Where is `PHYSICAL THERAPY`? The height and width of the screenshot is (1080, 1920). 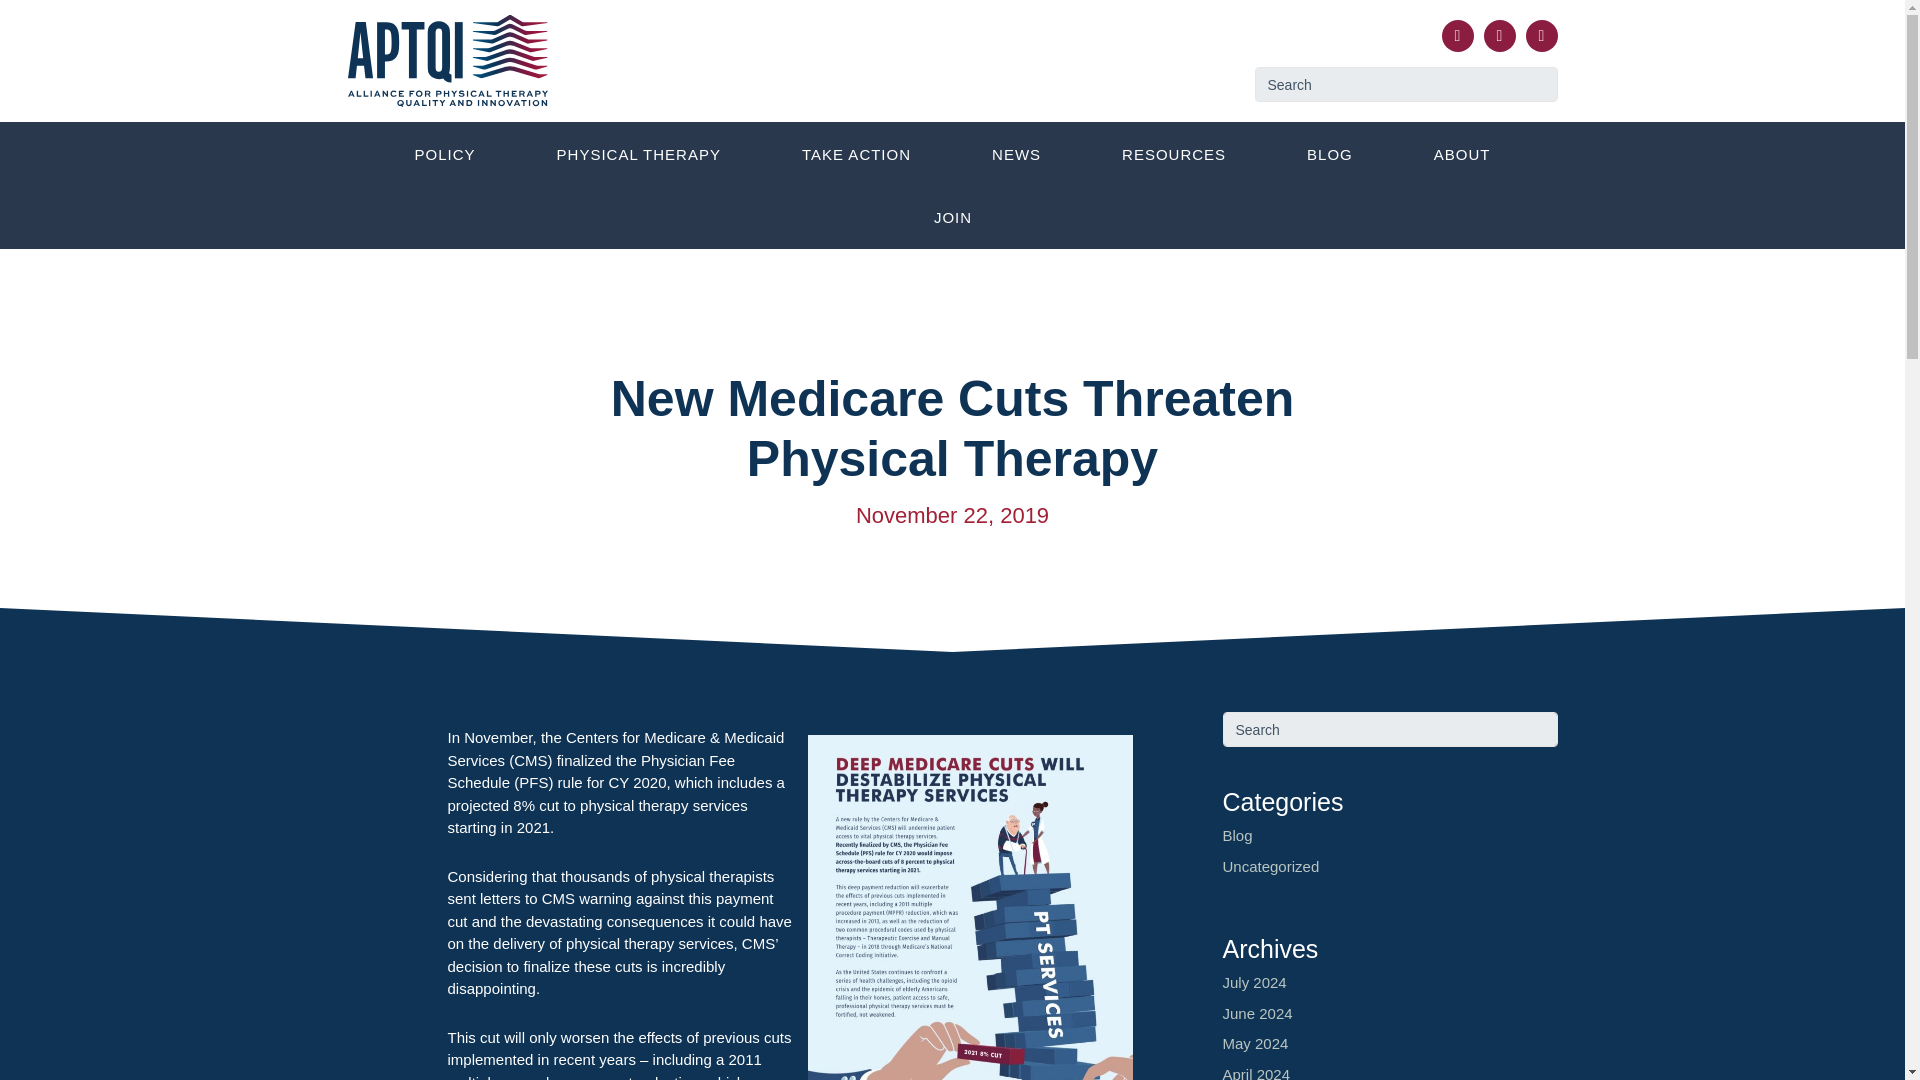
PHYSICAL THERAPY is located at coordinates (638, 155).